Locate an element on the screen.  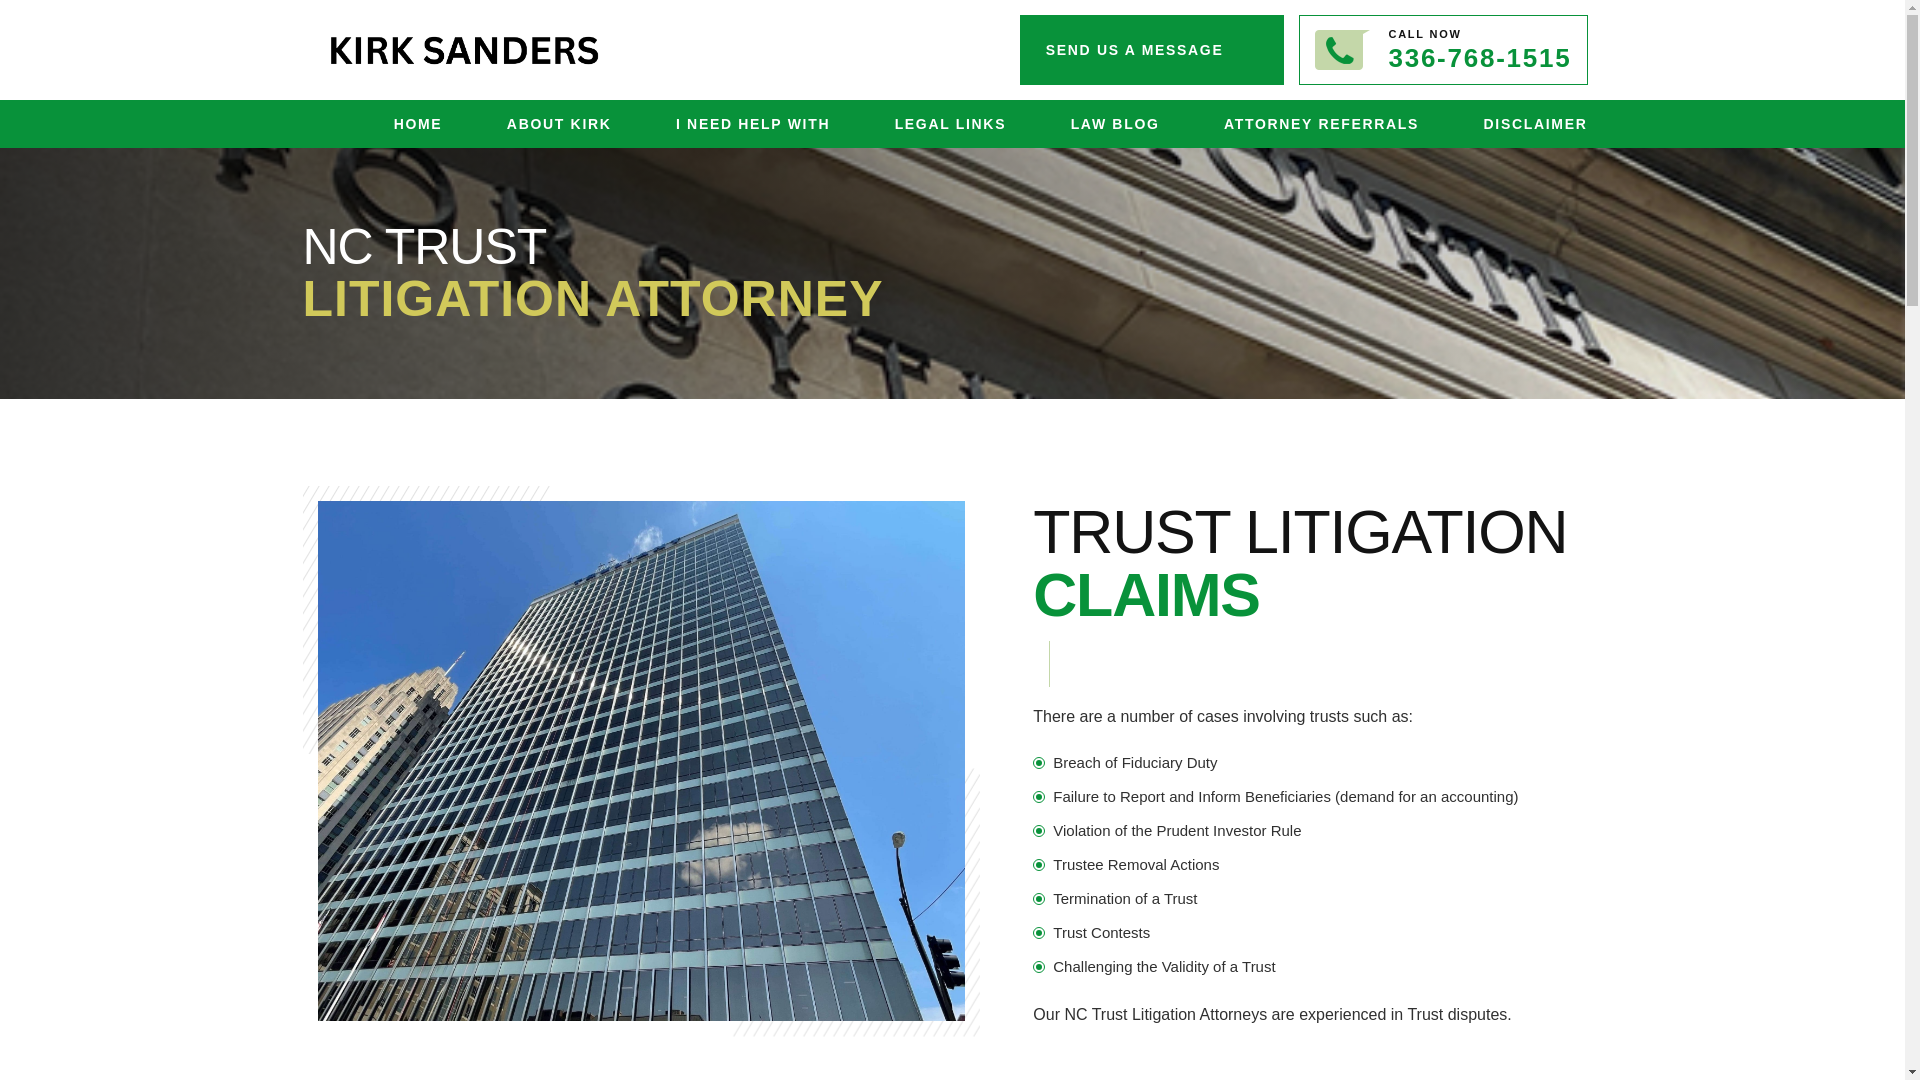
DISCLAIMER is located at coordinates (1536, 123).